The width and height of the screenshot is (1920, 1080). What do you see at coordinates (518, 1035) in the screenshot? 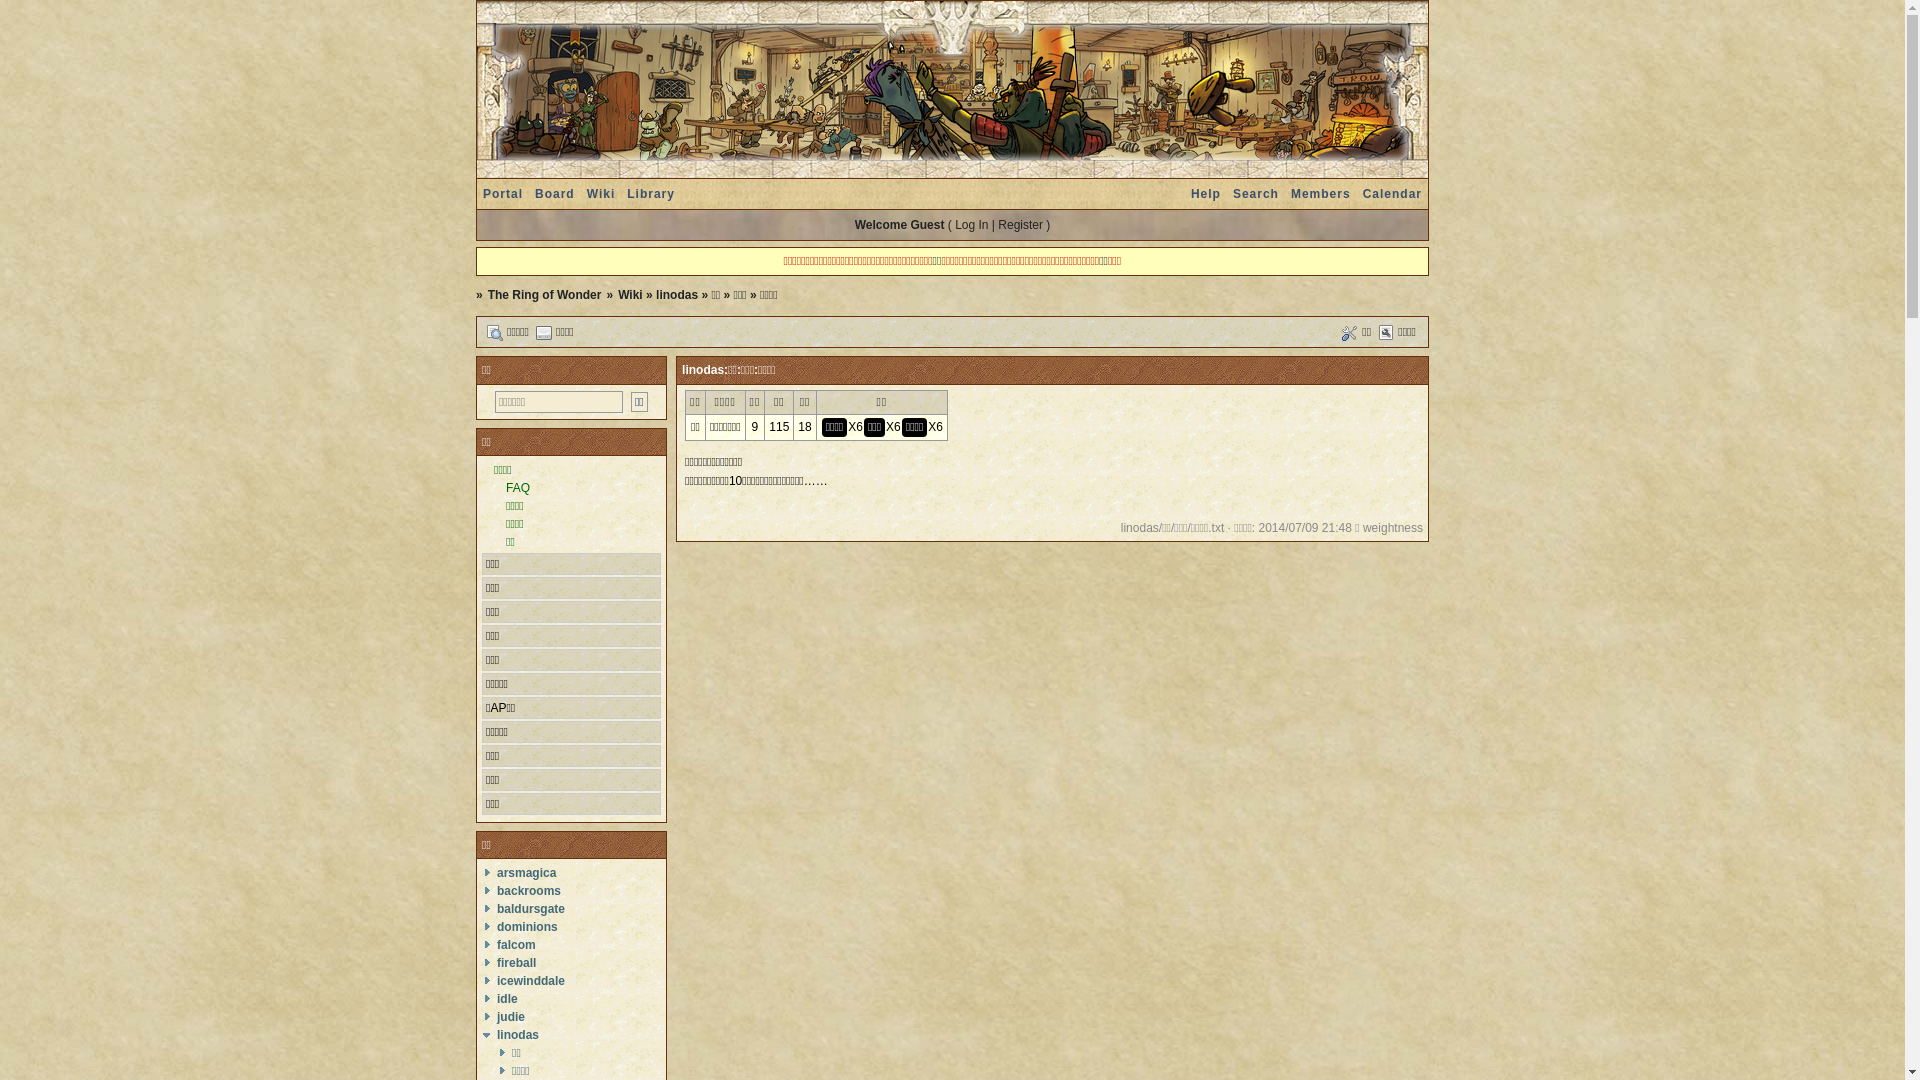
I see `linodas` at bounding box center [518, 1035].